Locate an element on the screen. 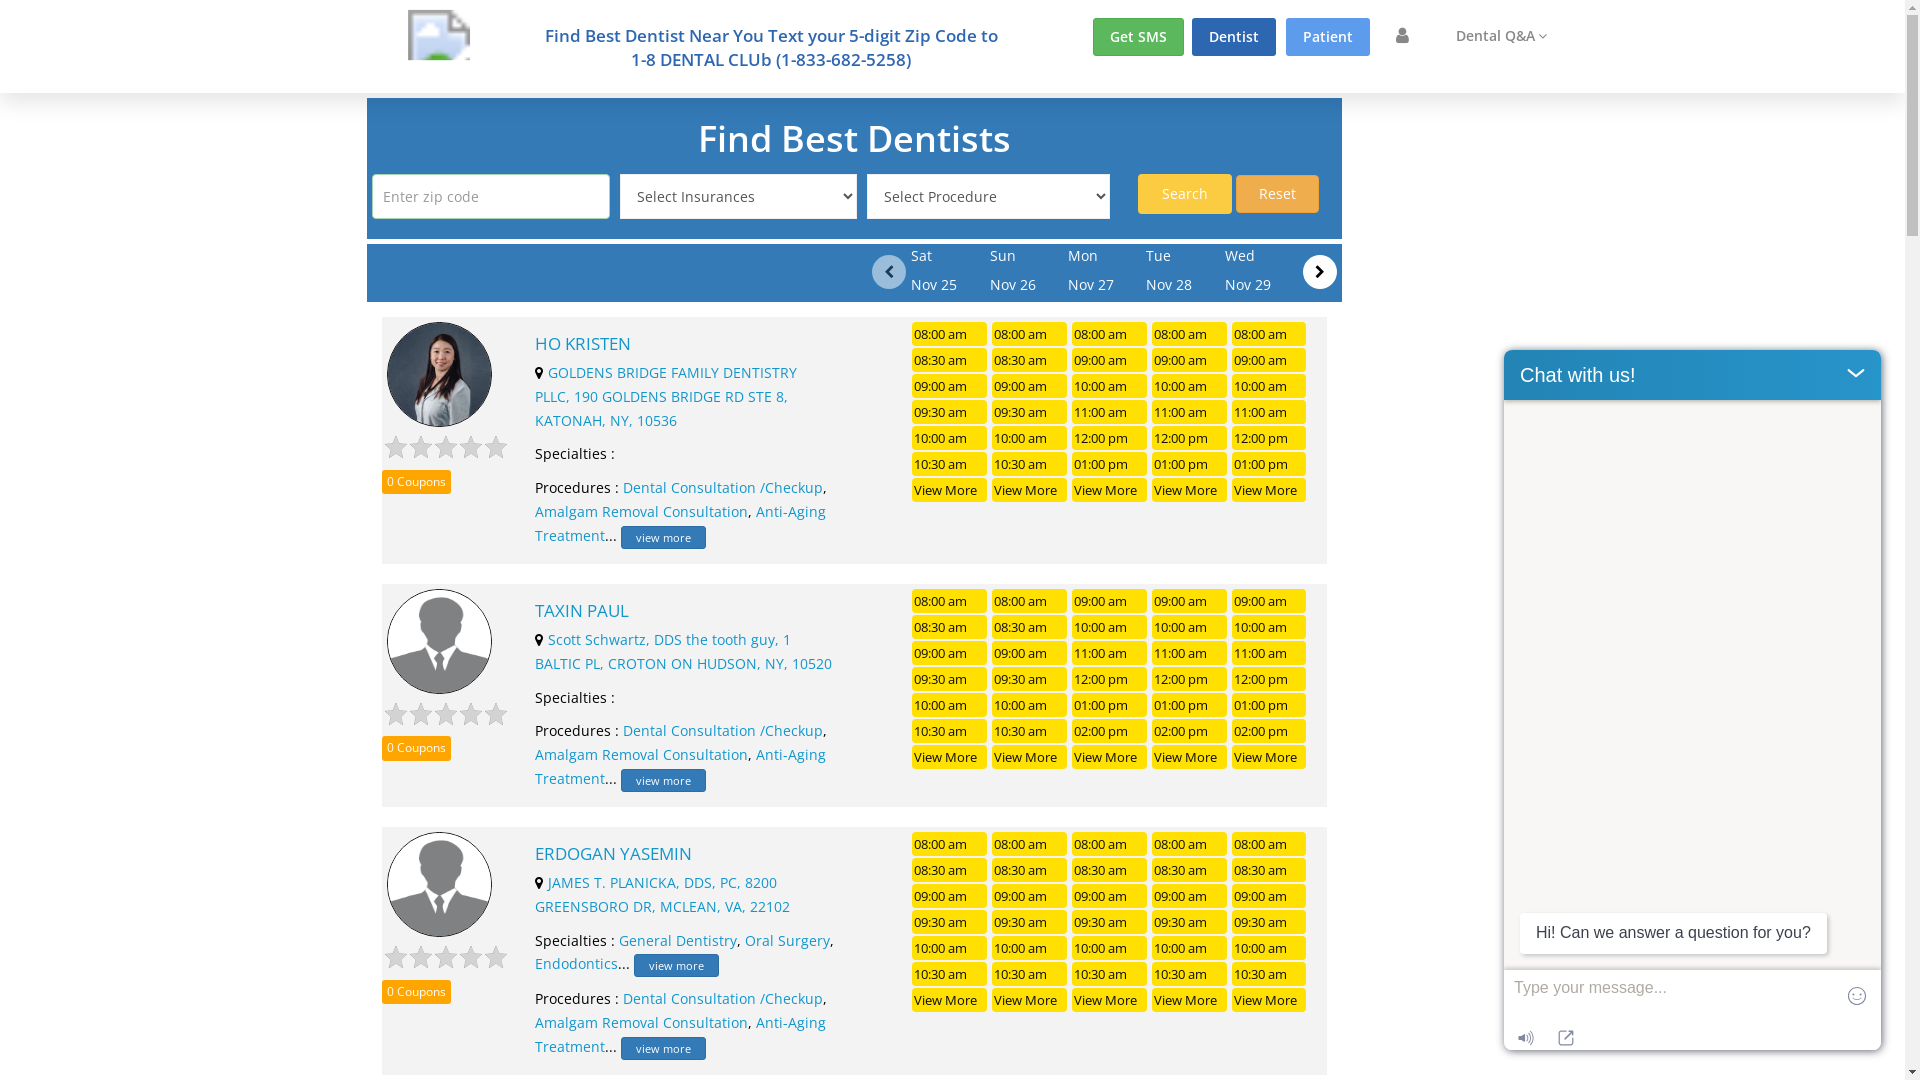  08:00 am is located at coordinates (1110, 844).